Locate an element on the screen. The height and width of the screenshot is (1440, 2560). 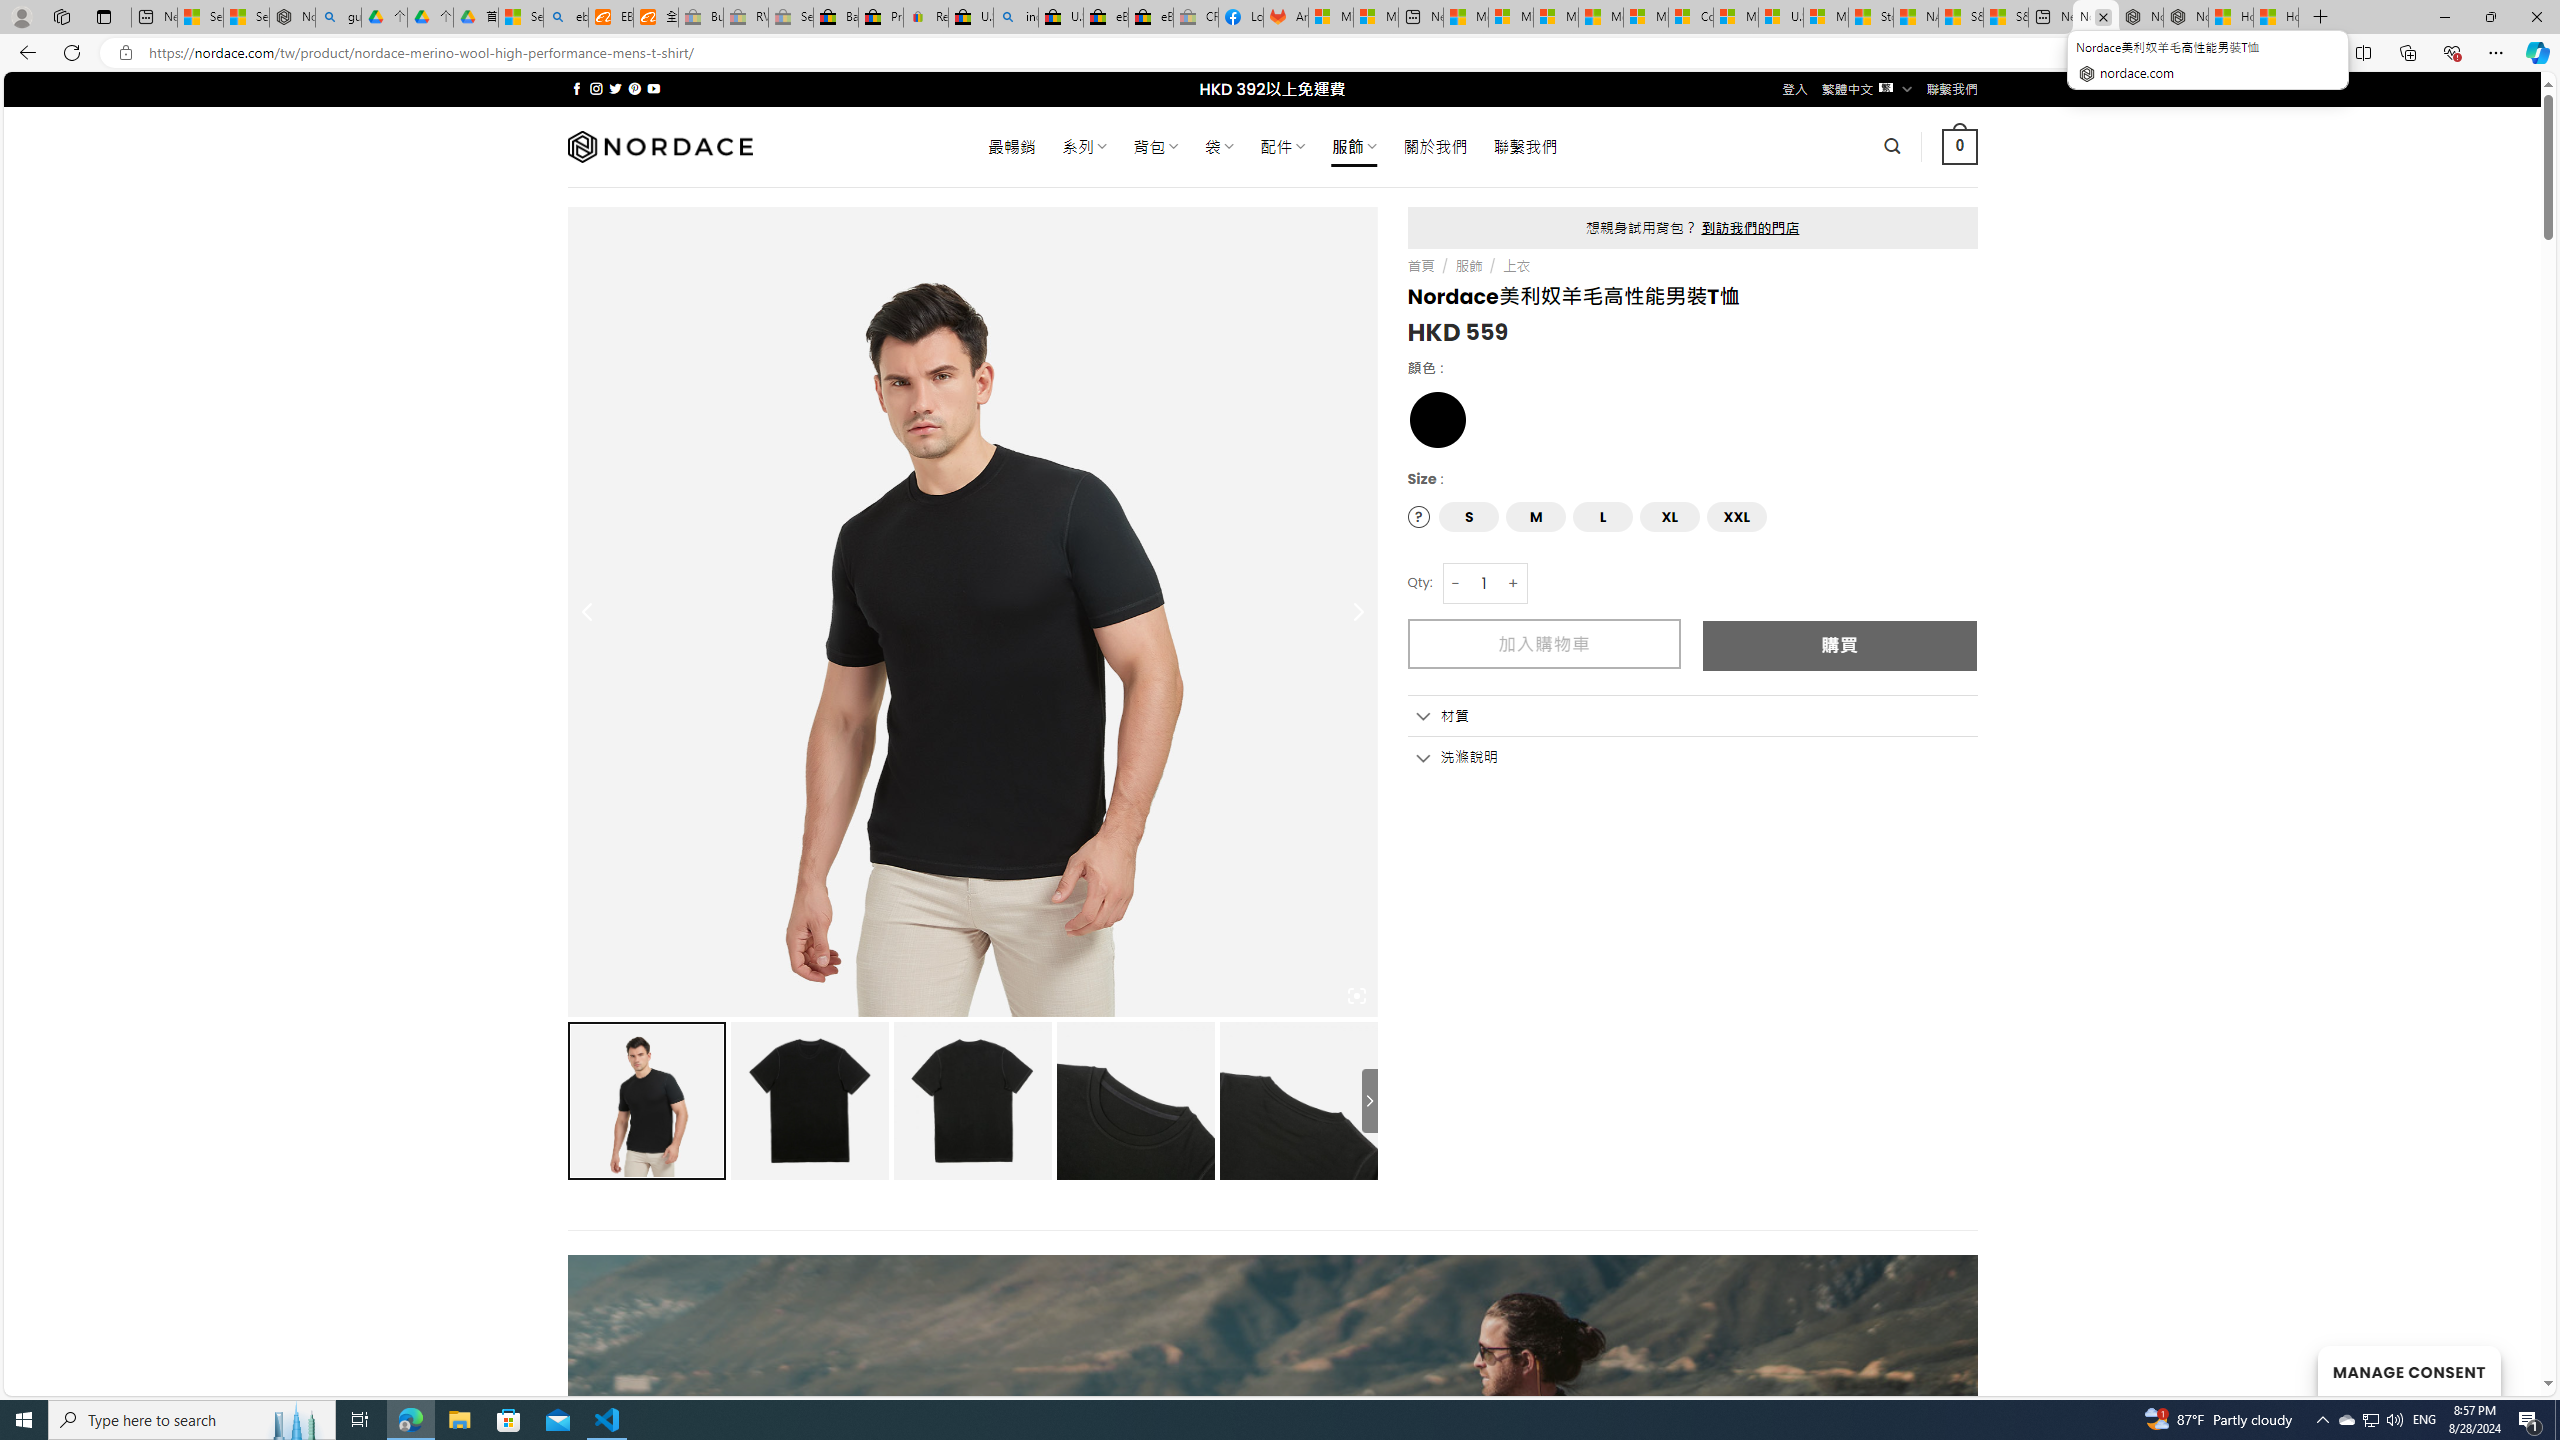
Register: Create a personal eBay account is located at coordinates (926, 17).